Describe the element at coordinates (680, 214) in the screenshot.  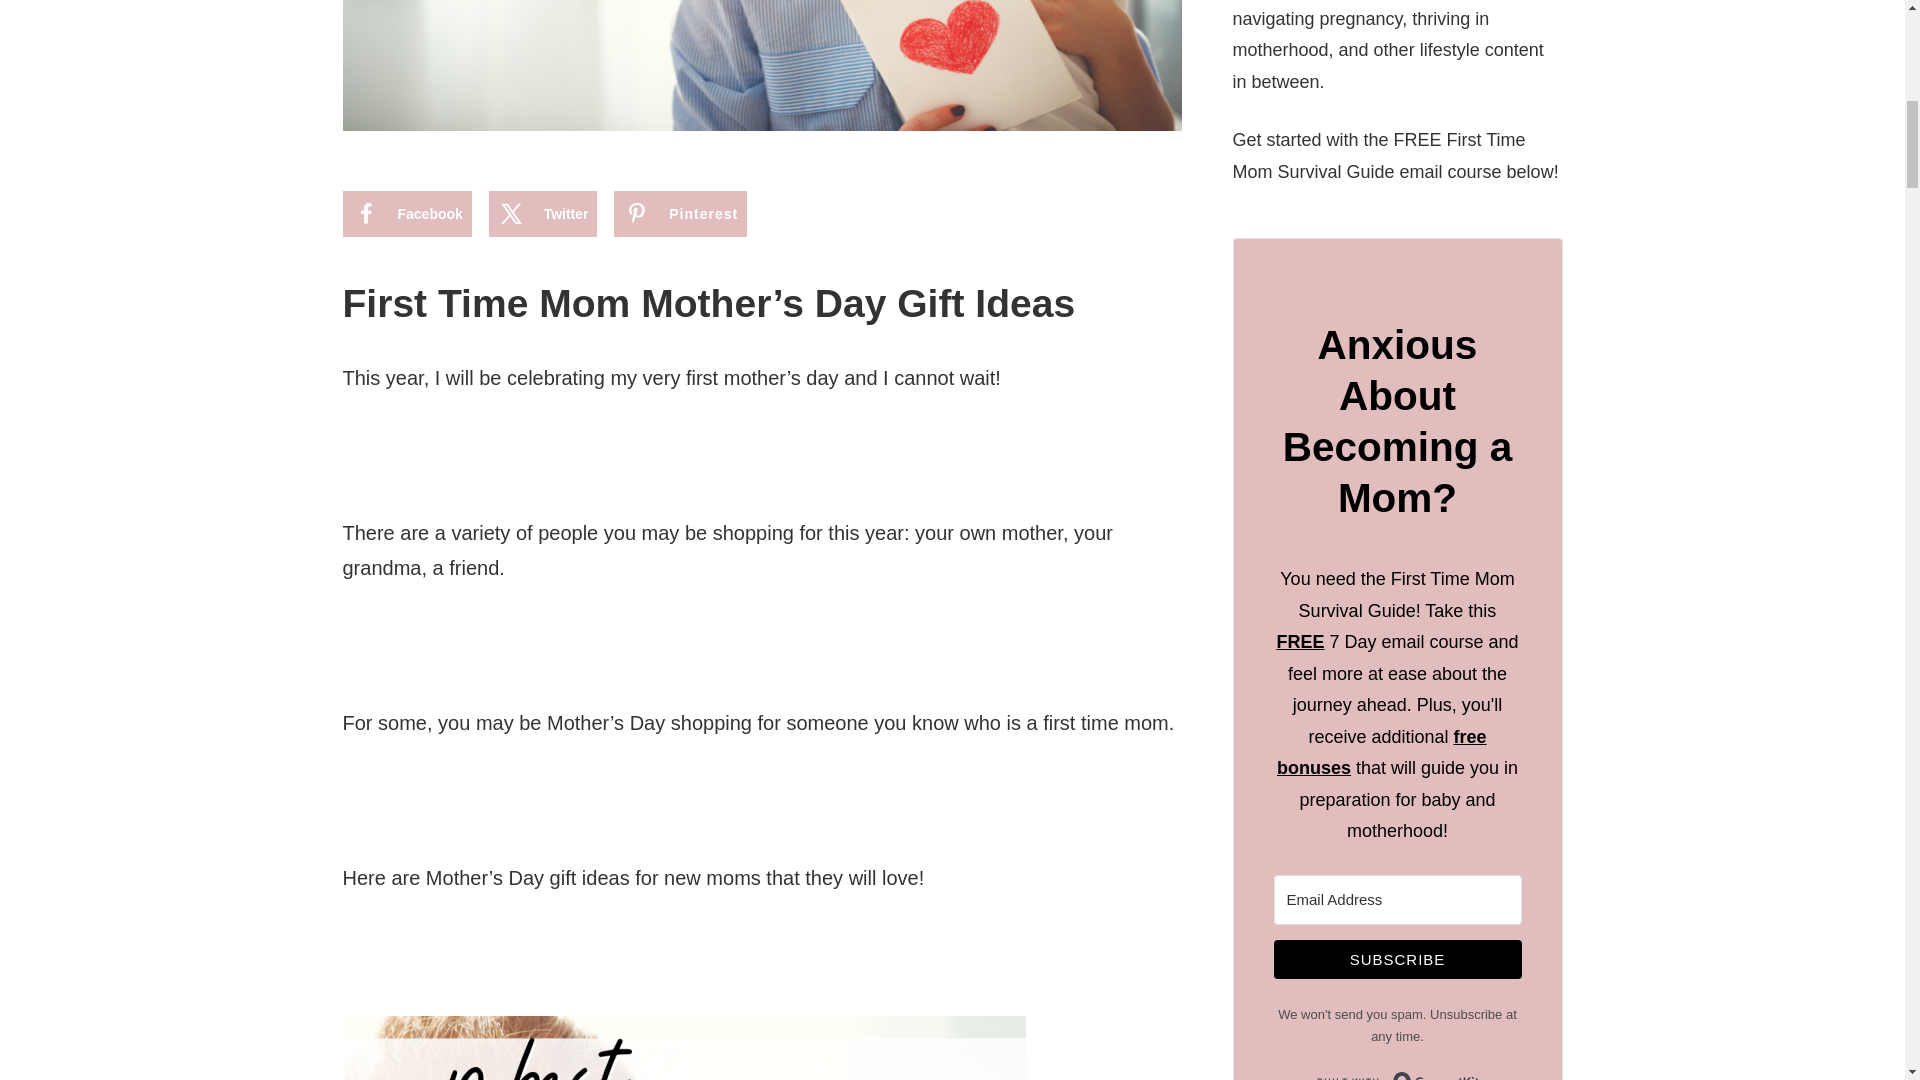
I see `Pinterest` at that location.